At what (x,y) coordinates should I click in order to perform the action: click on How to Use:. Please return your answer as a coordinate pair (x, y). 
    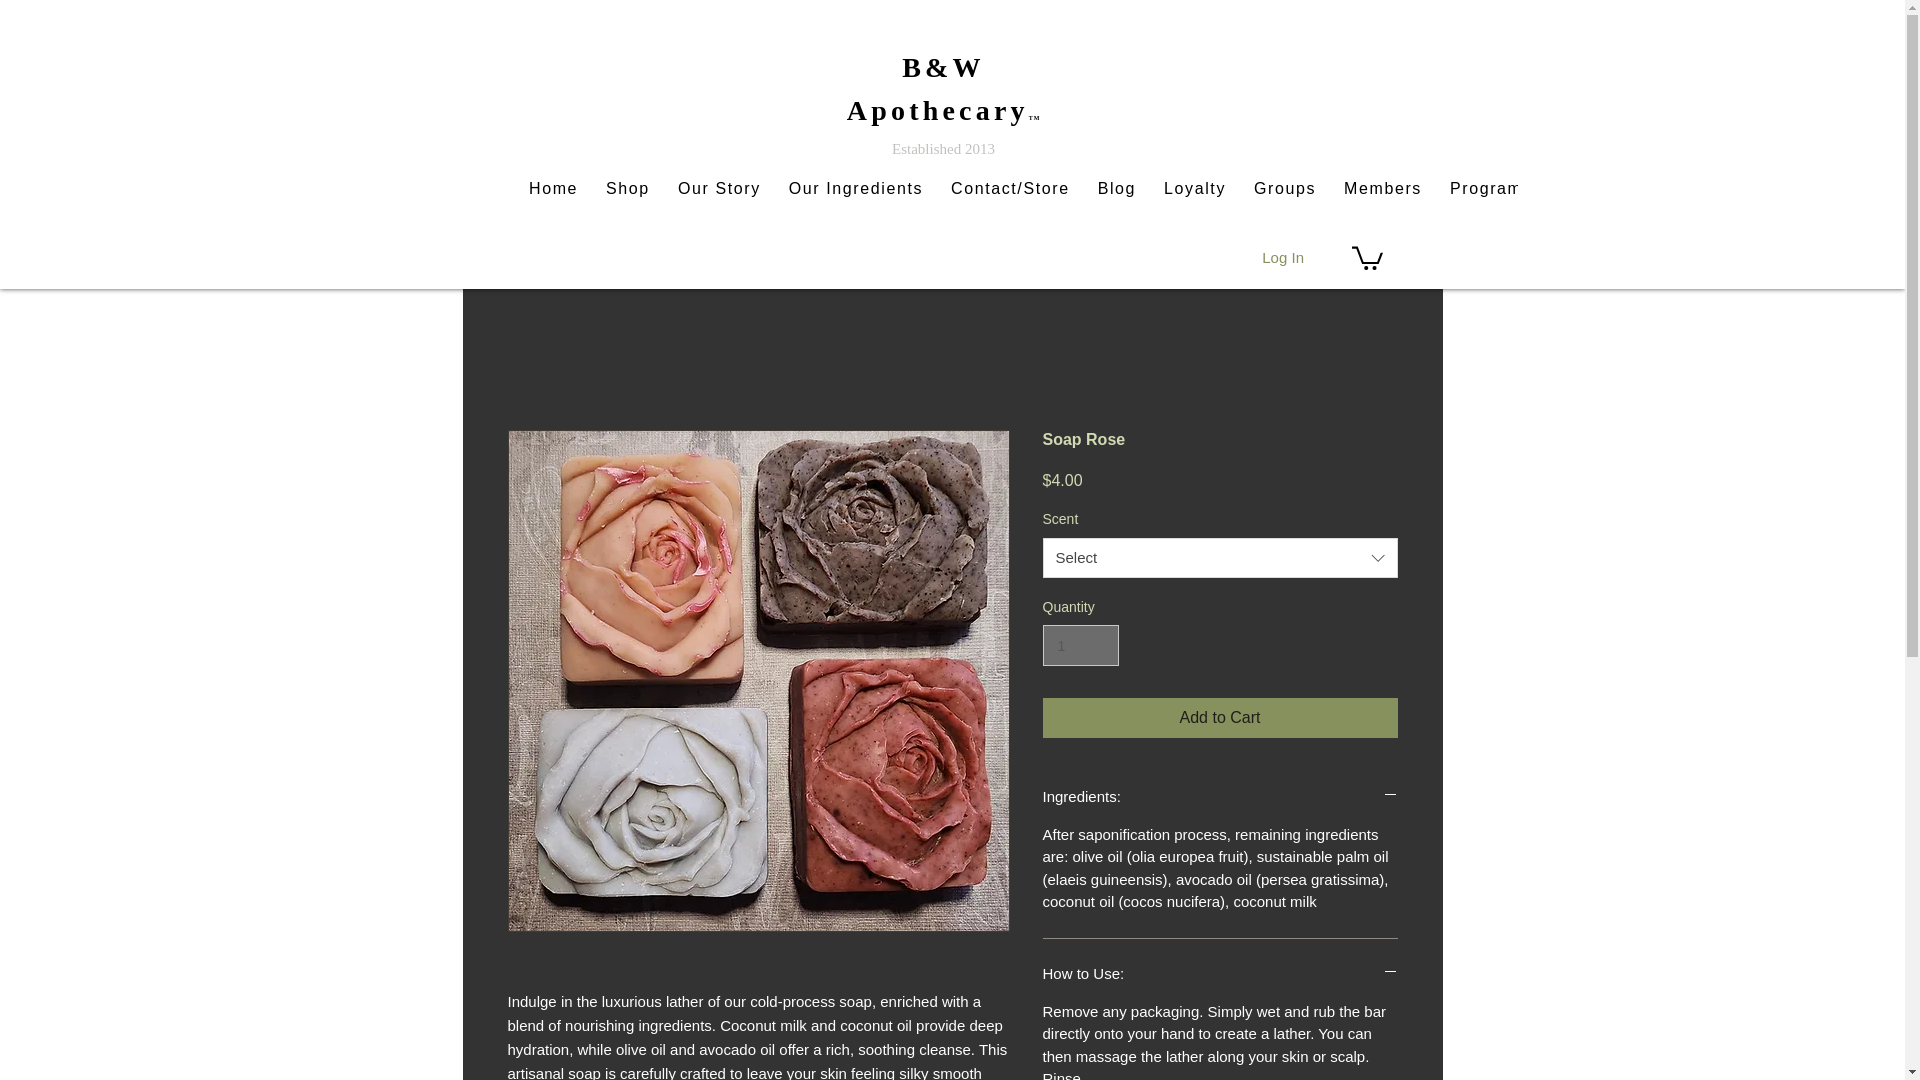
    Looking at the image, I should click on (1220, 973).